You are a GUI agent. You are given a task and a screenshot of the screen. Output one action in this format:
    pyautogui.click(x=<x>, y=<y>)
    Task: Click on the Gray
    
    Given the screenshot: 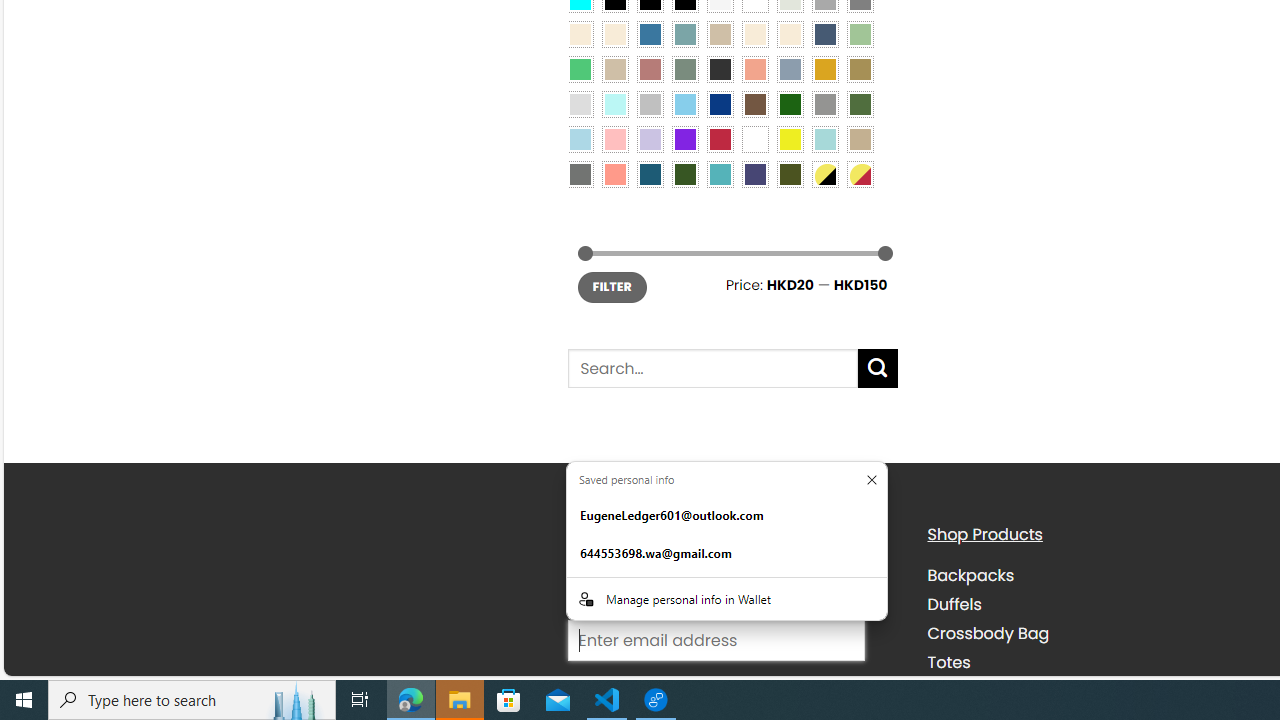 What is the action you would take?
    pyautogui.click(x=824, y=103)
    